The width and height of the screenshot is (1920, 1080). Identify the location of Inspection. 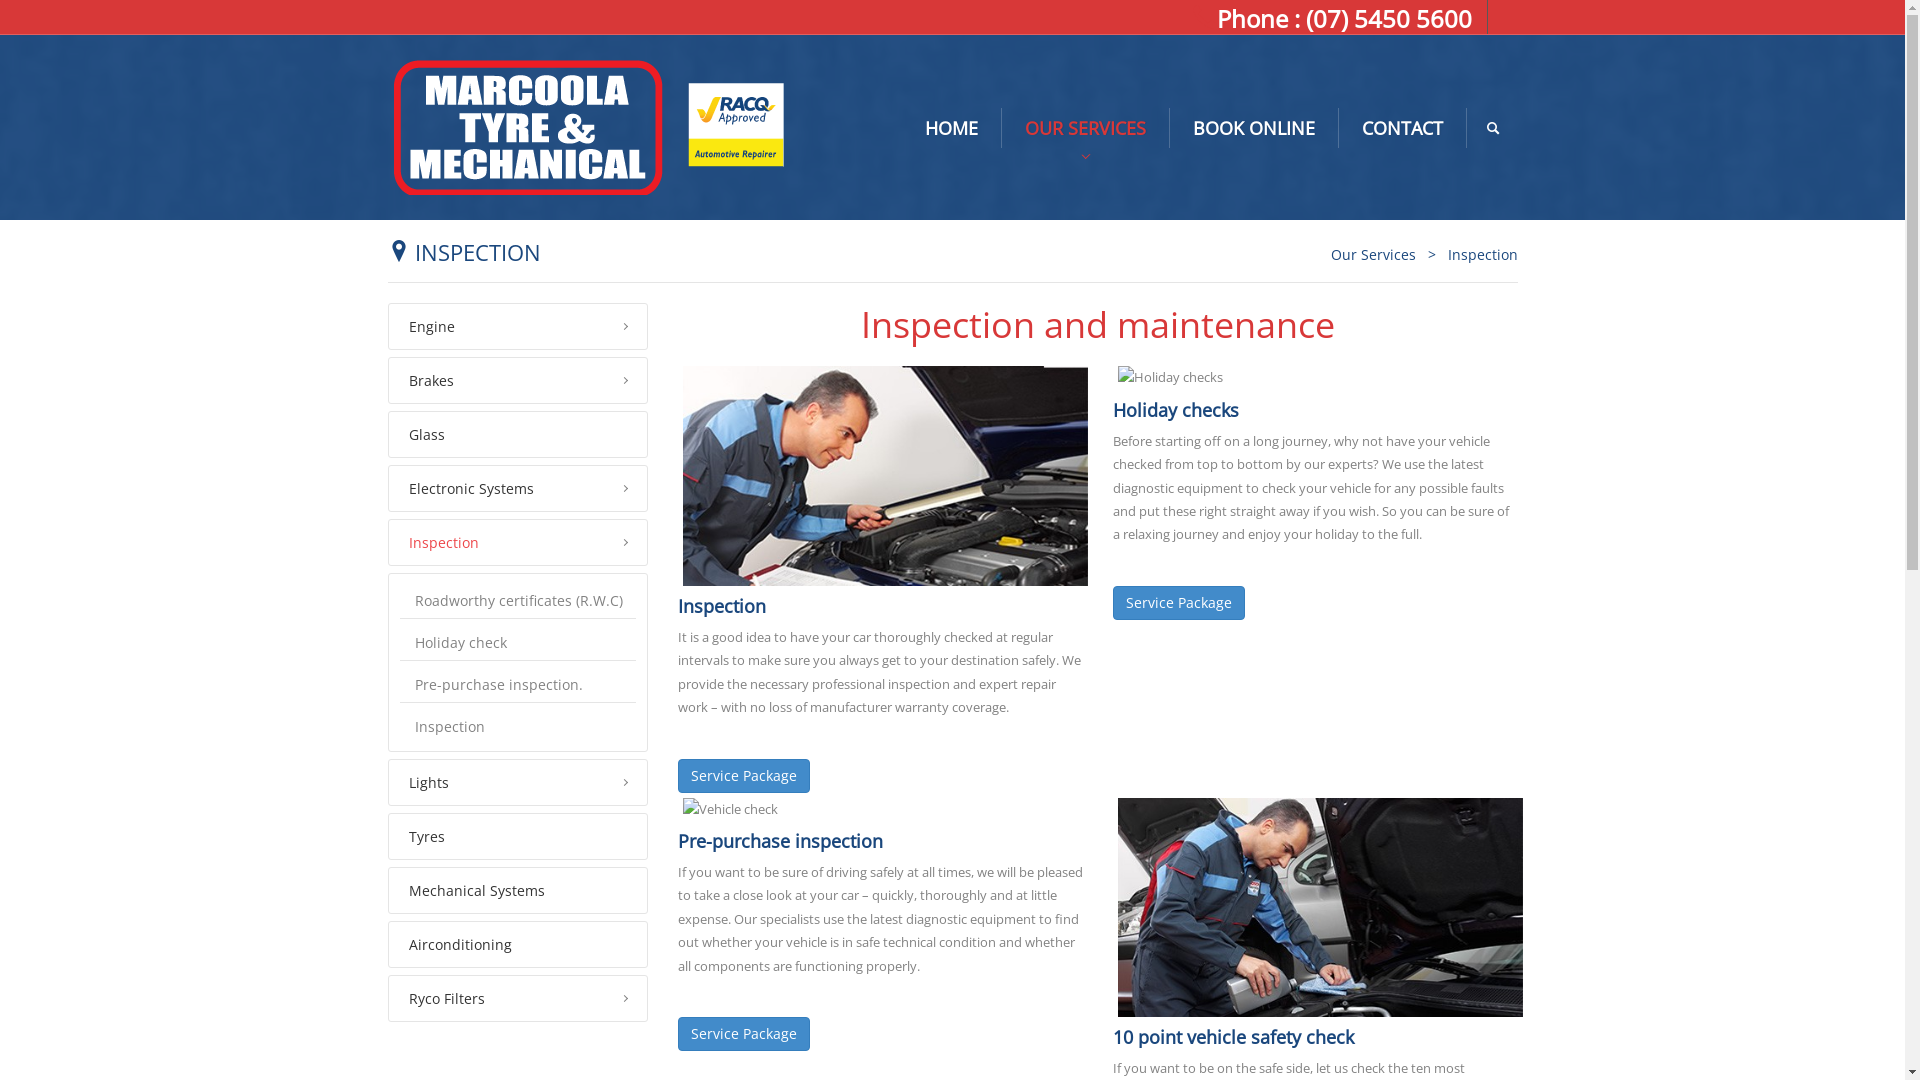
(518, 727).